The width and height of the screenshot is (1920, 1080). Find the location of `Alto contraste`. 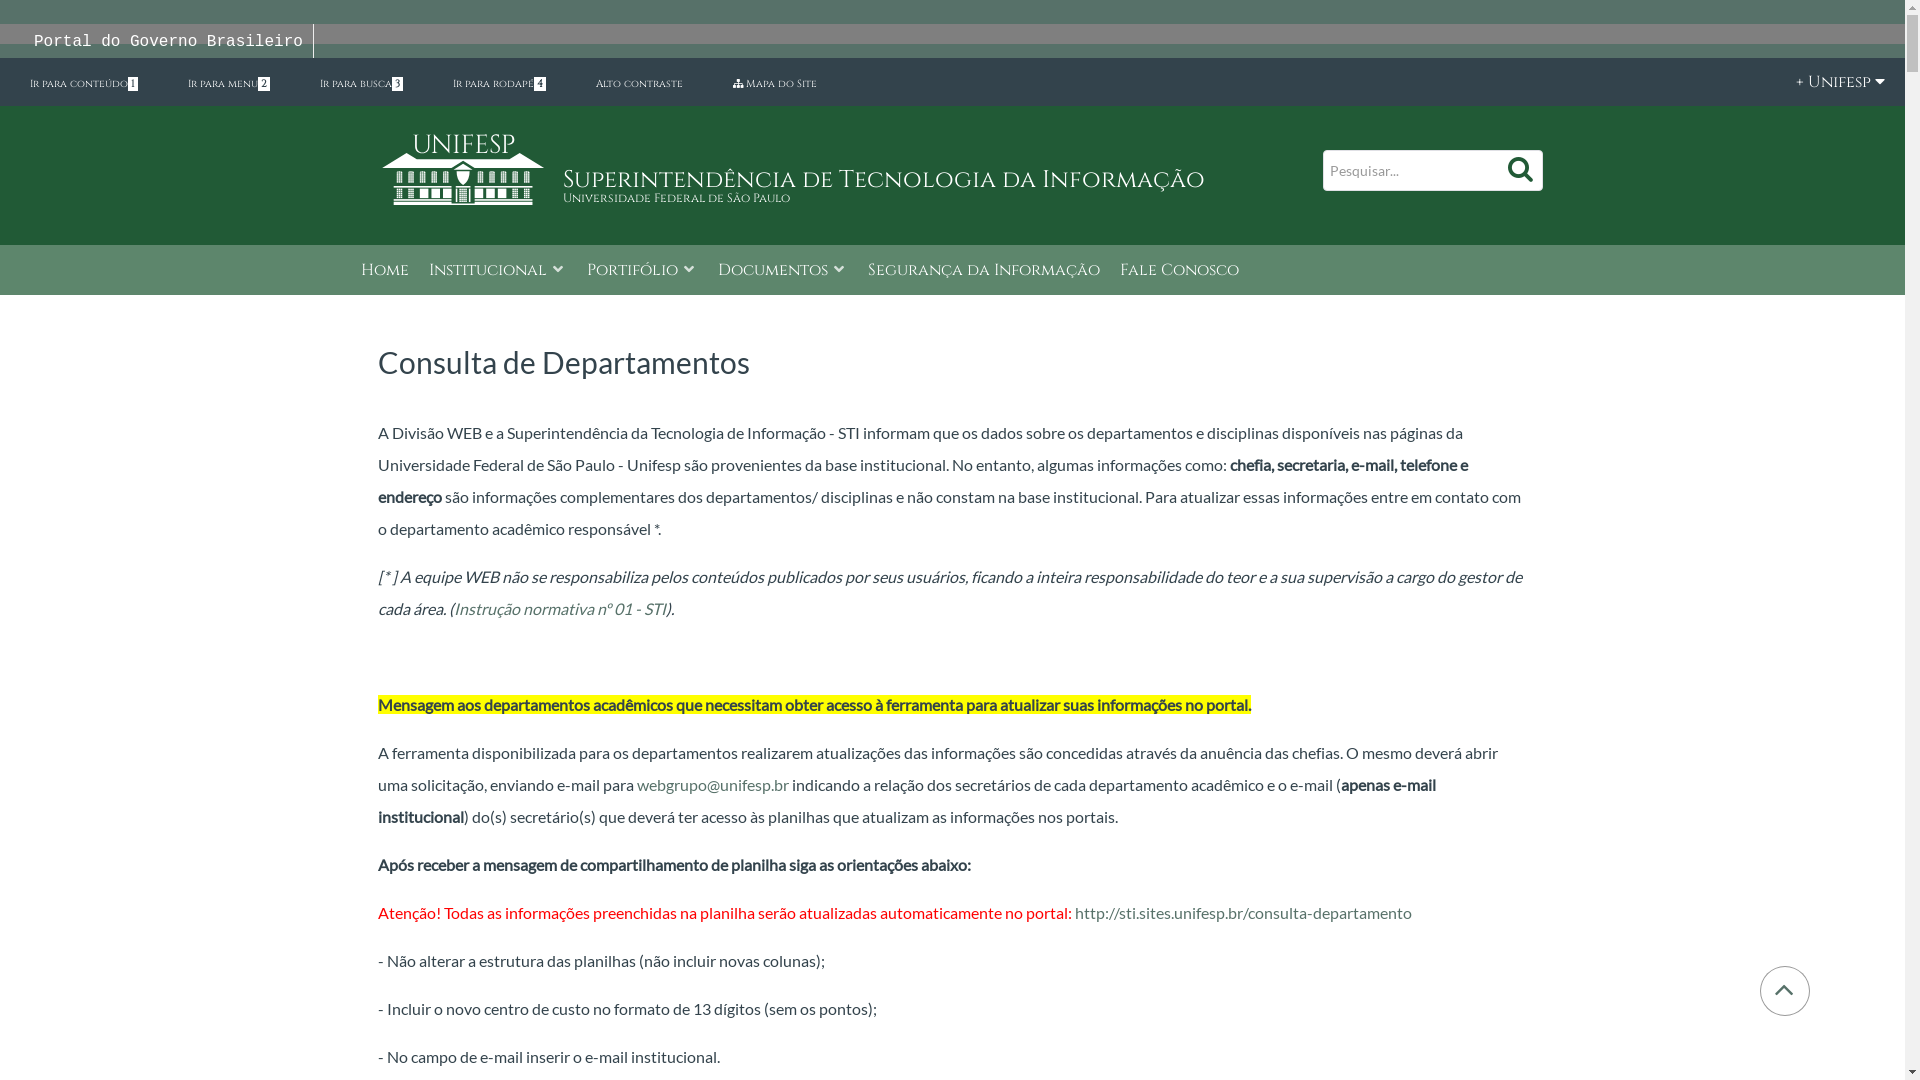

Alto contraste is located at coordinates (640, 84).